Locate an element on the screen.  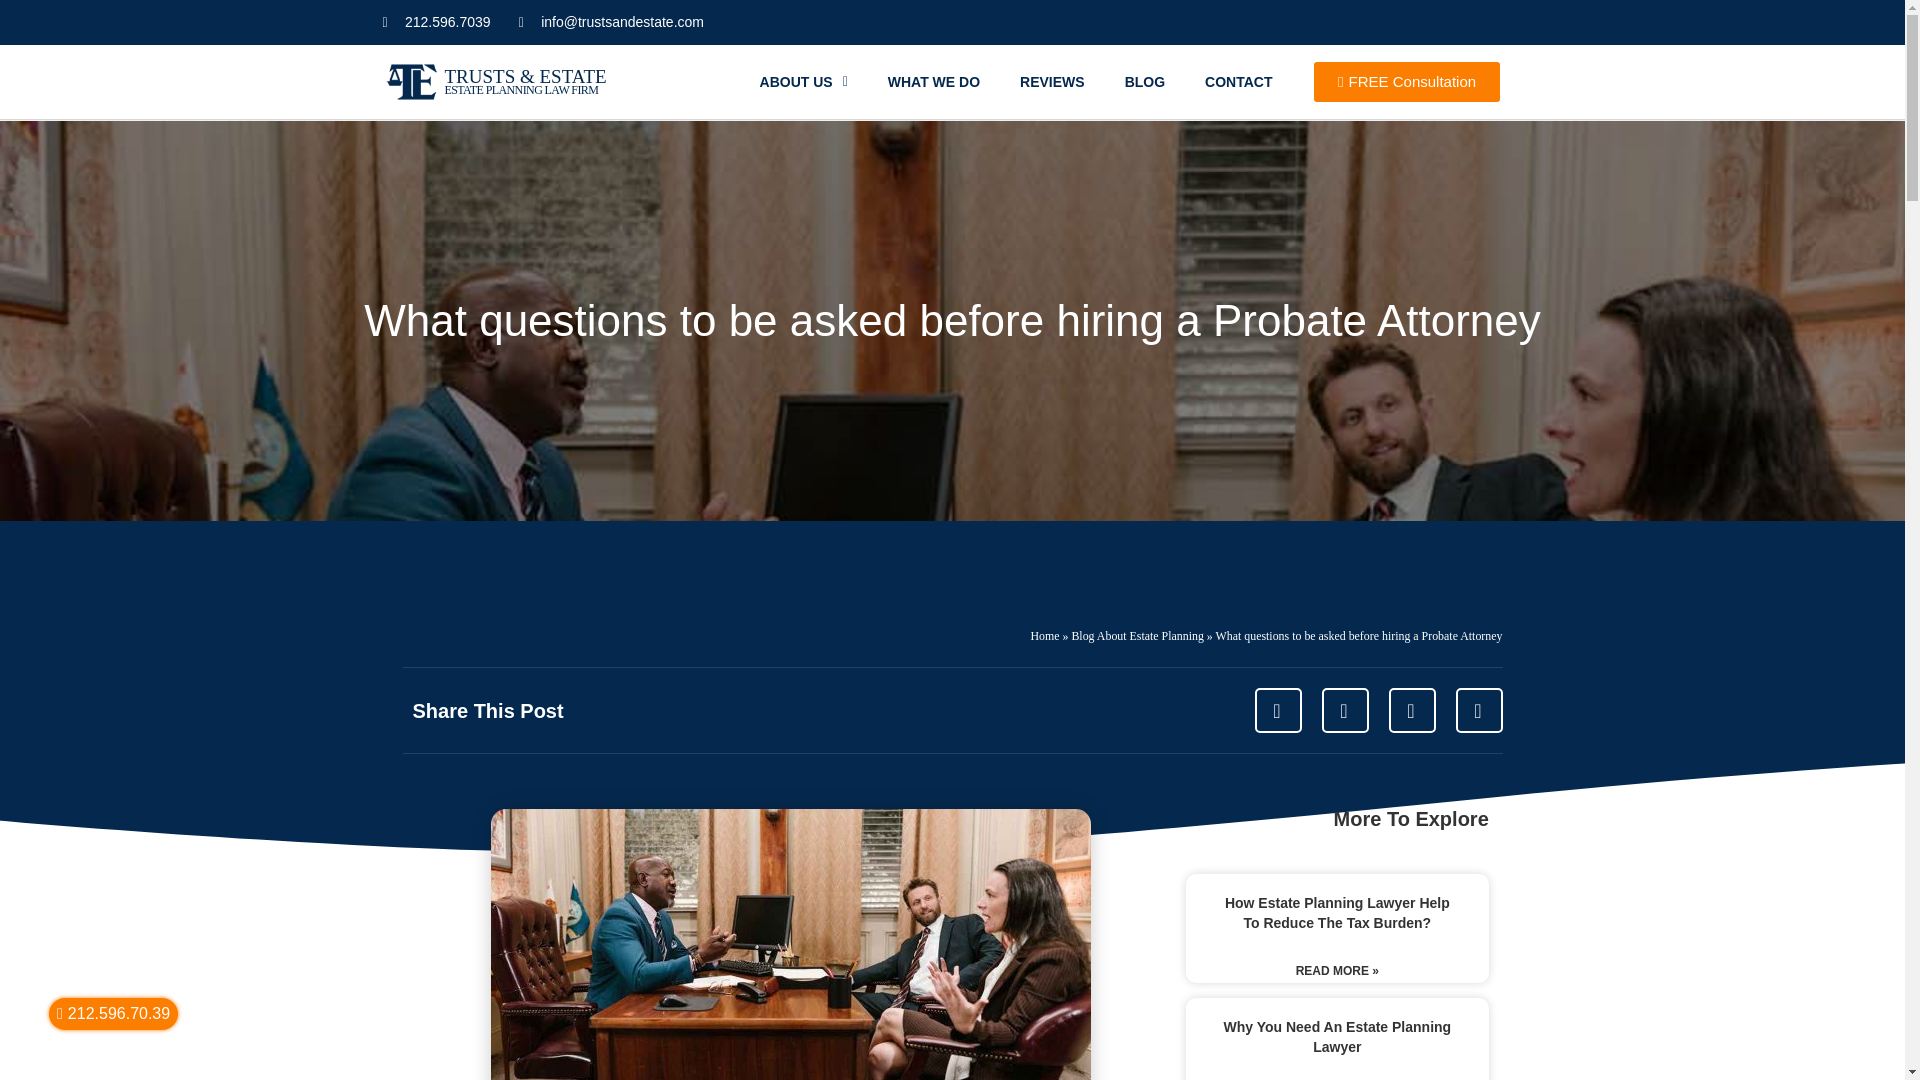
WHAT WE DO is located at coordinates (934, 82).